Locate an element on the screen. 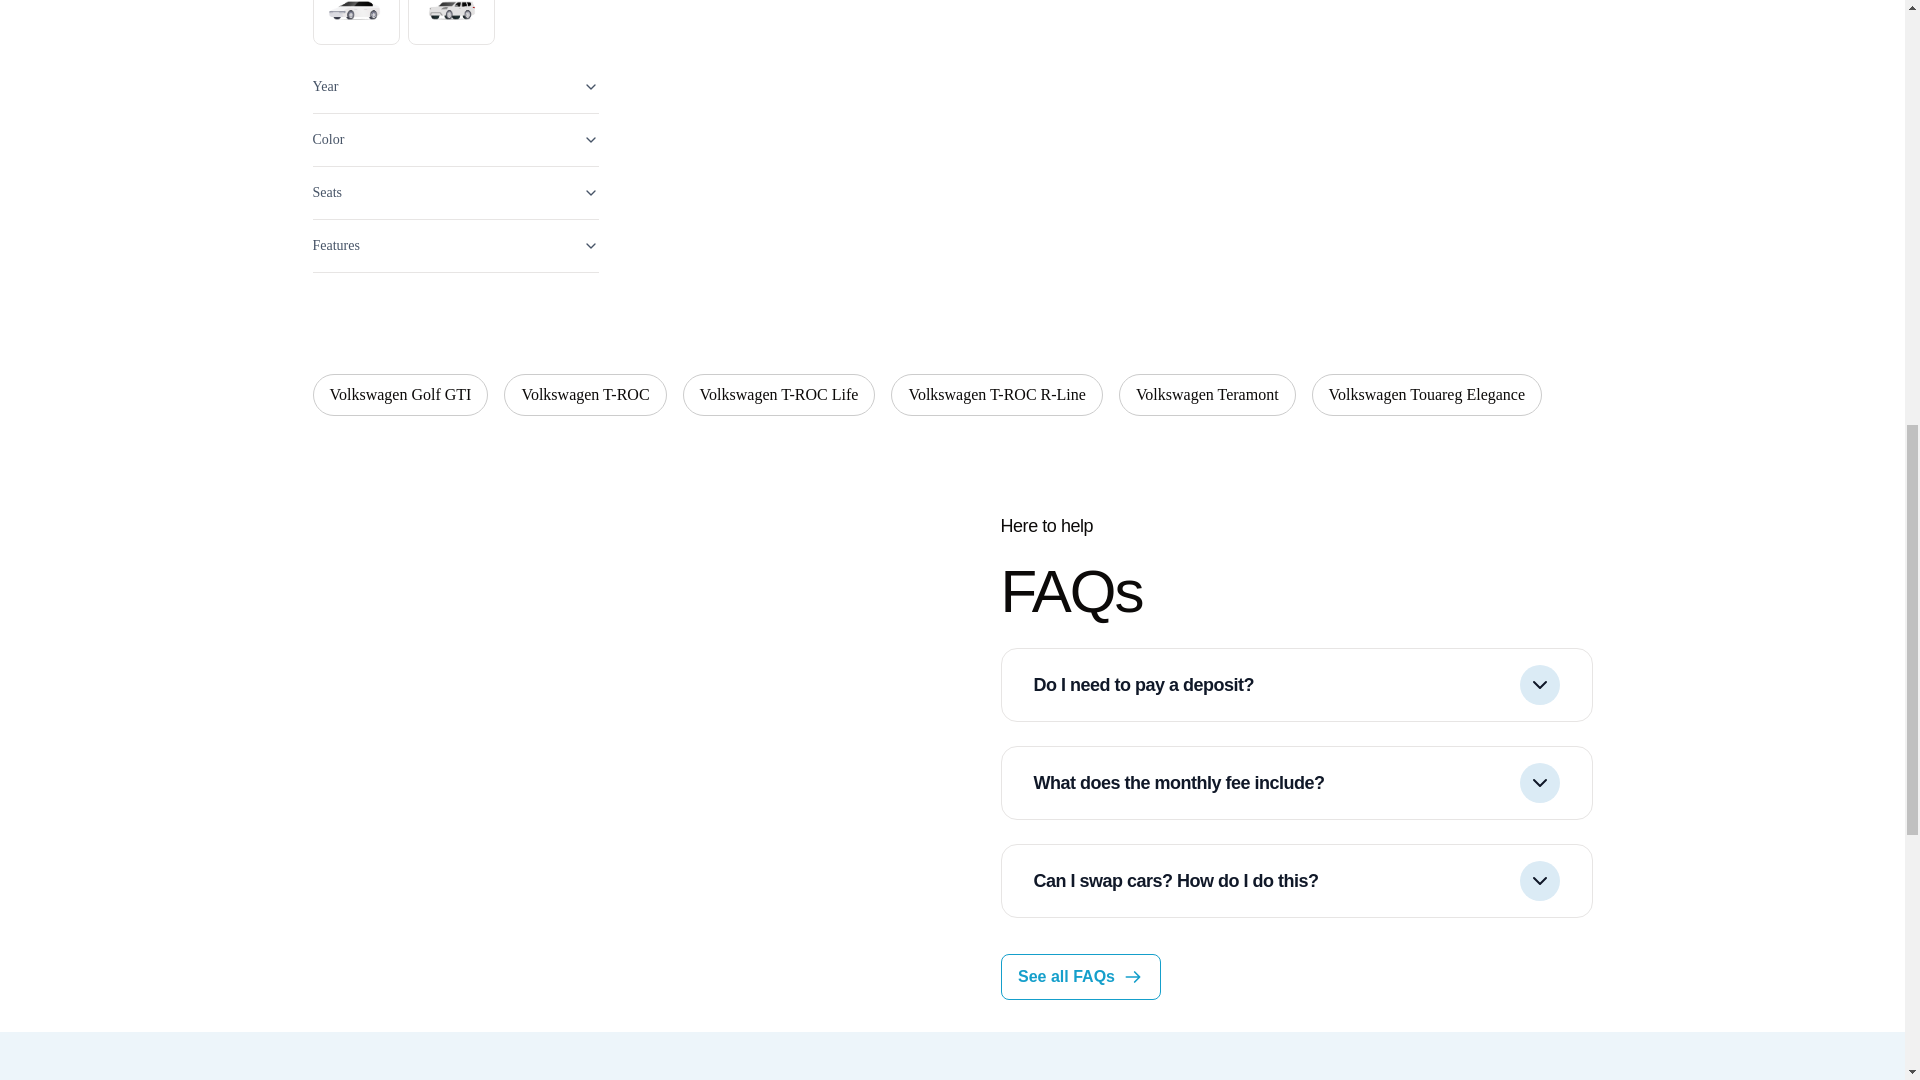 The image size is (1920, 1080). SUV is located at coordinates (451, 22).